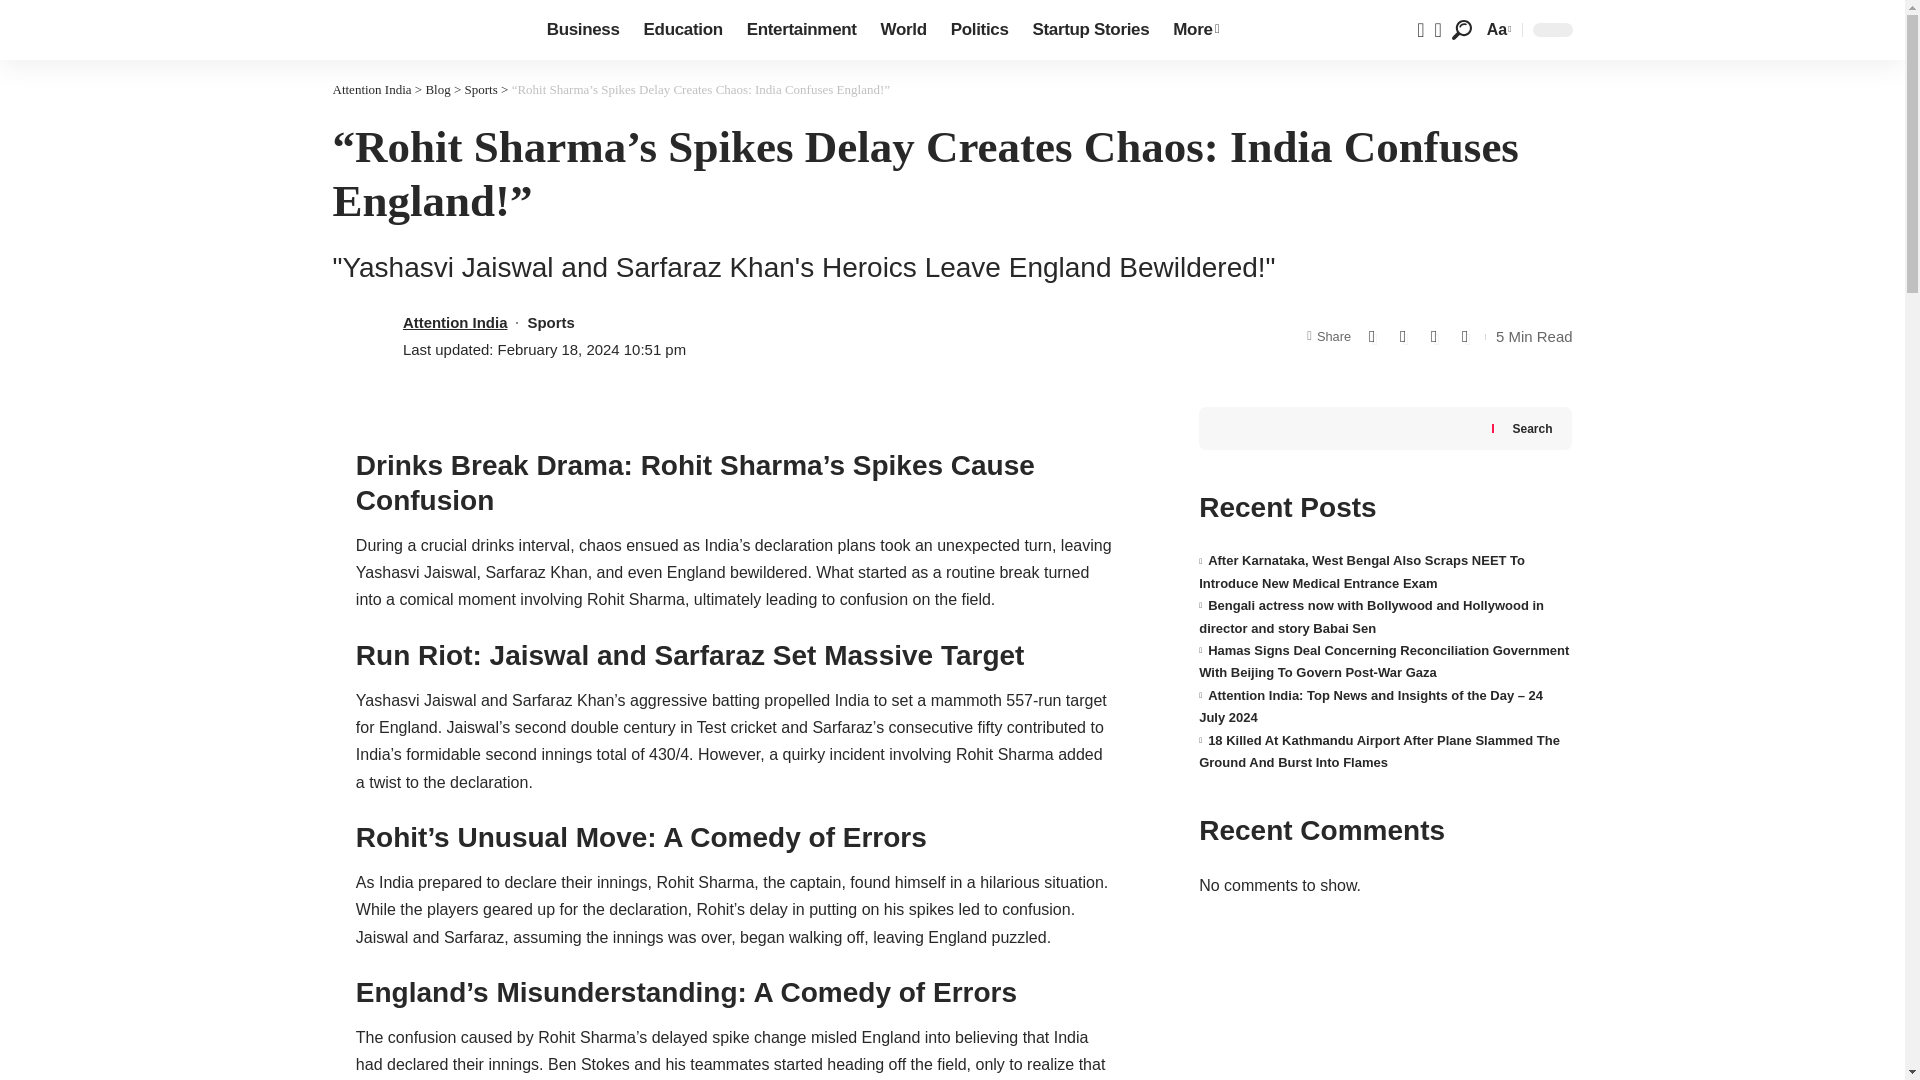 This screenshot has width=1920, height=1080. I want to click on Business, so click(583, 30).